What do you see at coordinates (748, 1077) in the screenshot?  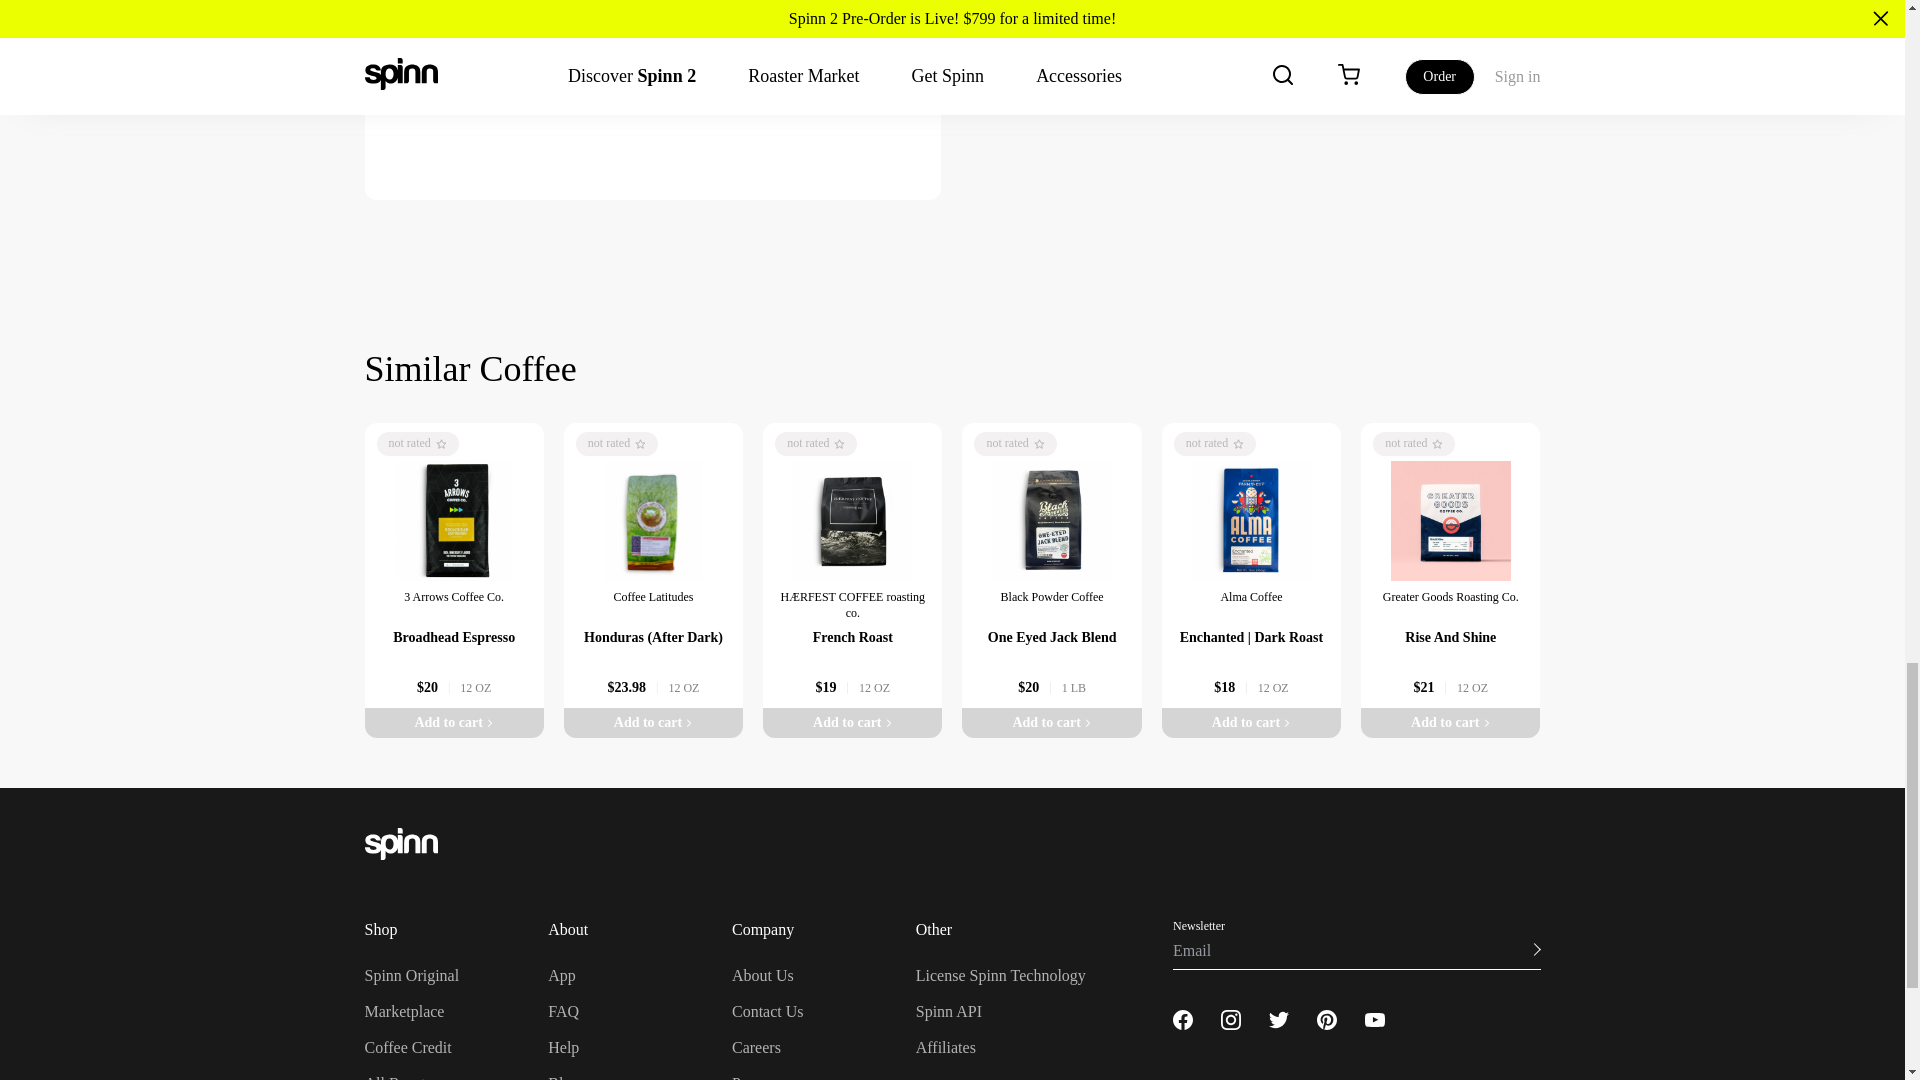 I see `Press` at bounding box center [748, 1077].